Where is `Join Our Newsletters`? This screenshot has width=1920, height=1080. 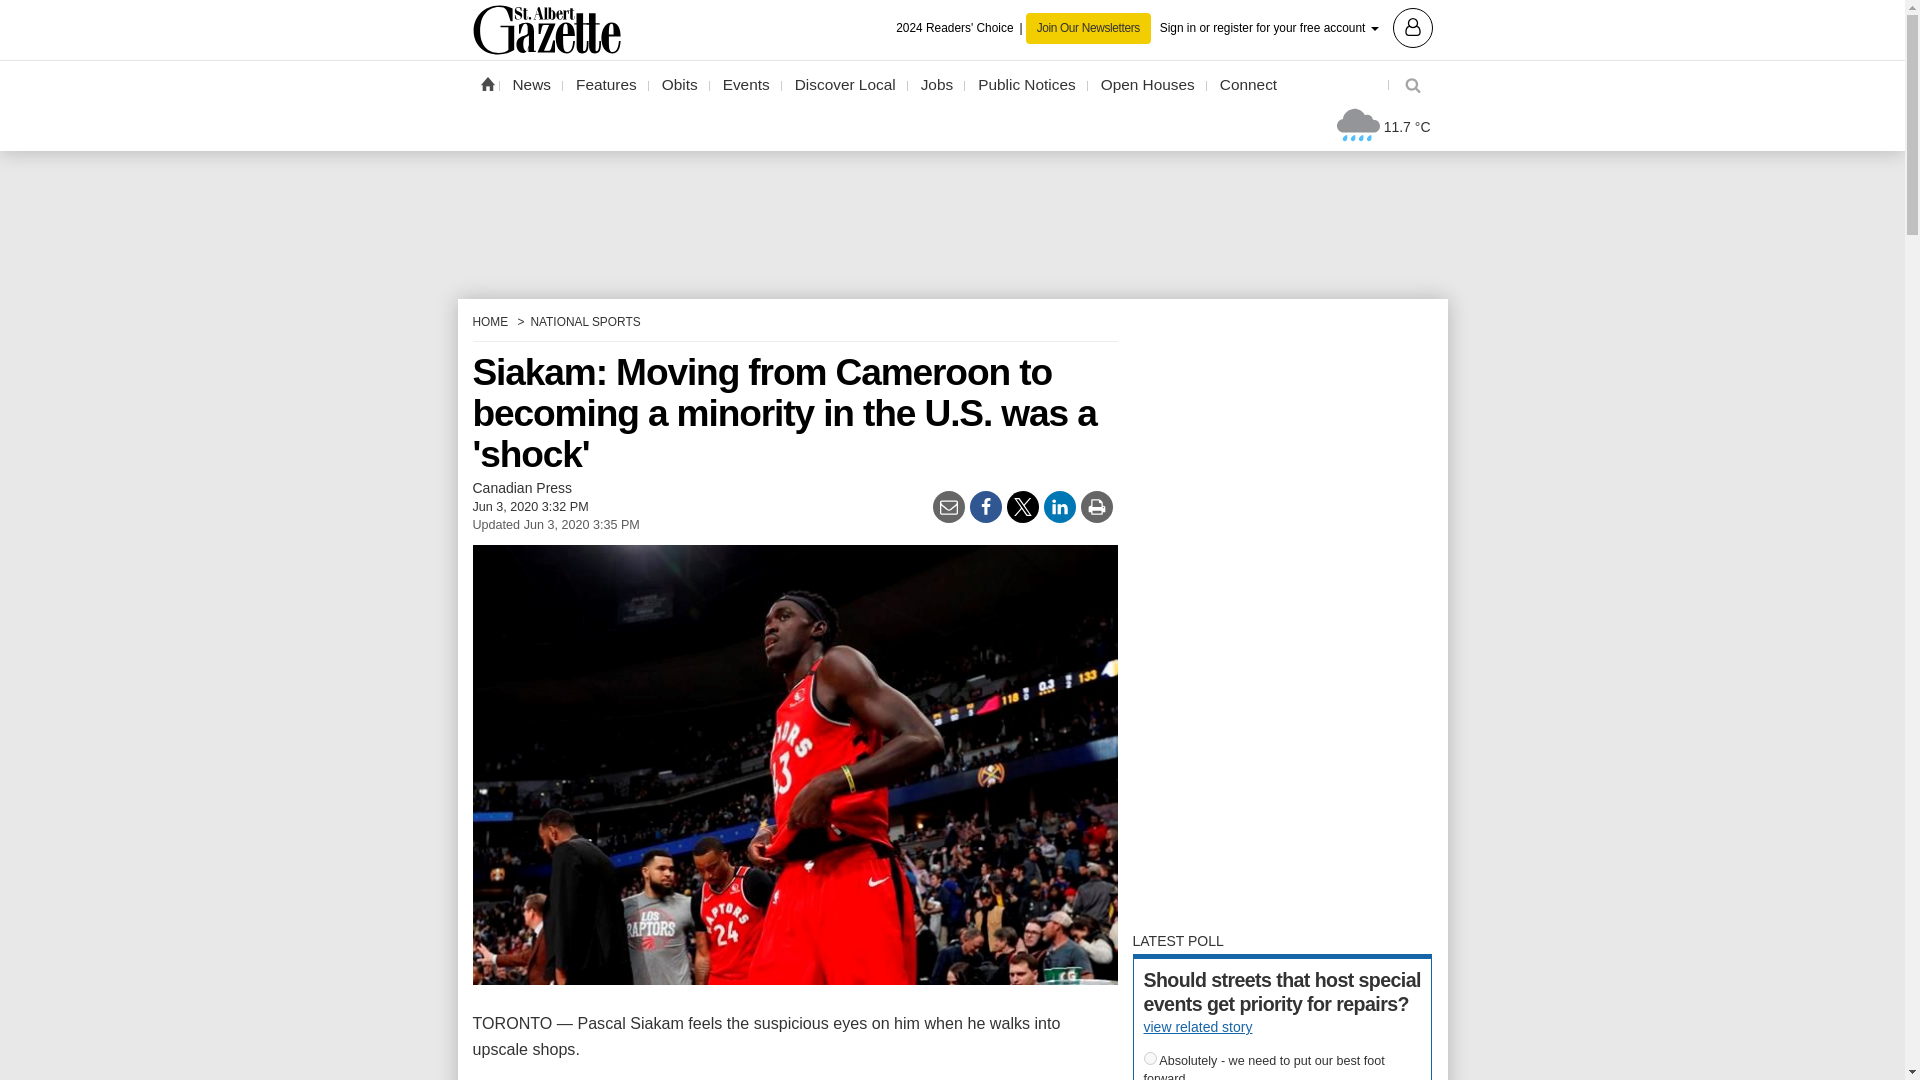
Join Our Newsletters is located at coordinates (1088, 28).